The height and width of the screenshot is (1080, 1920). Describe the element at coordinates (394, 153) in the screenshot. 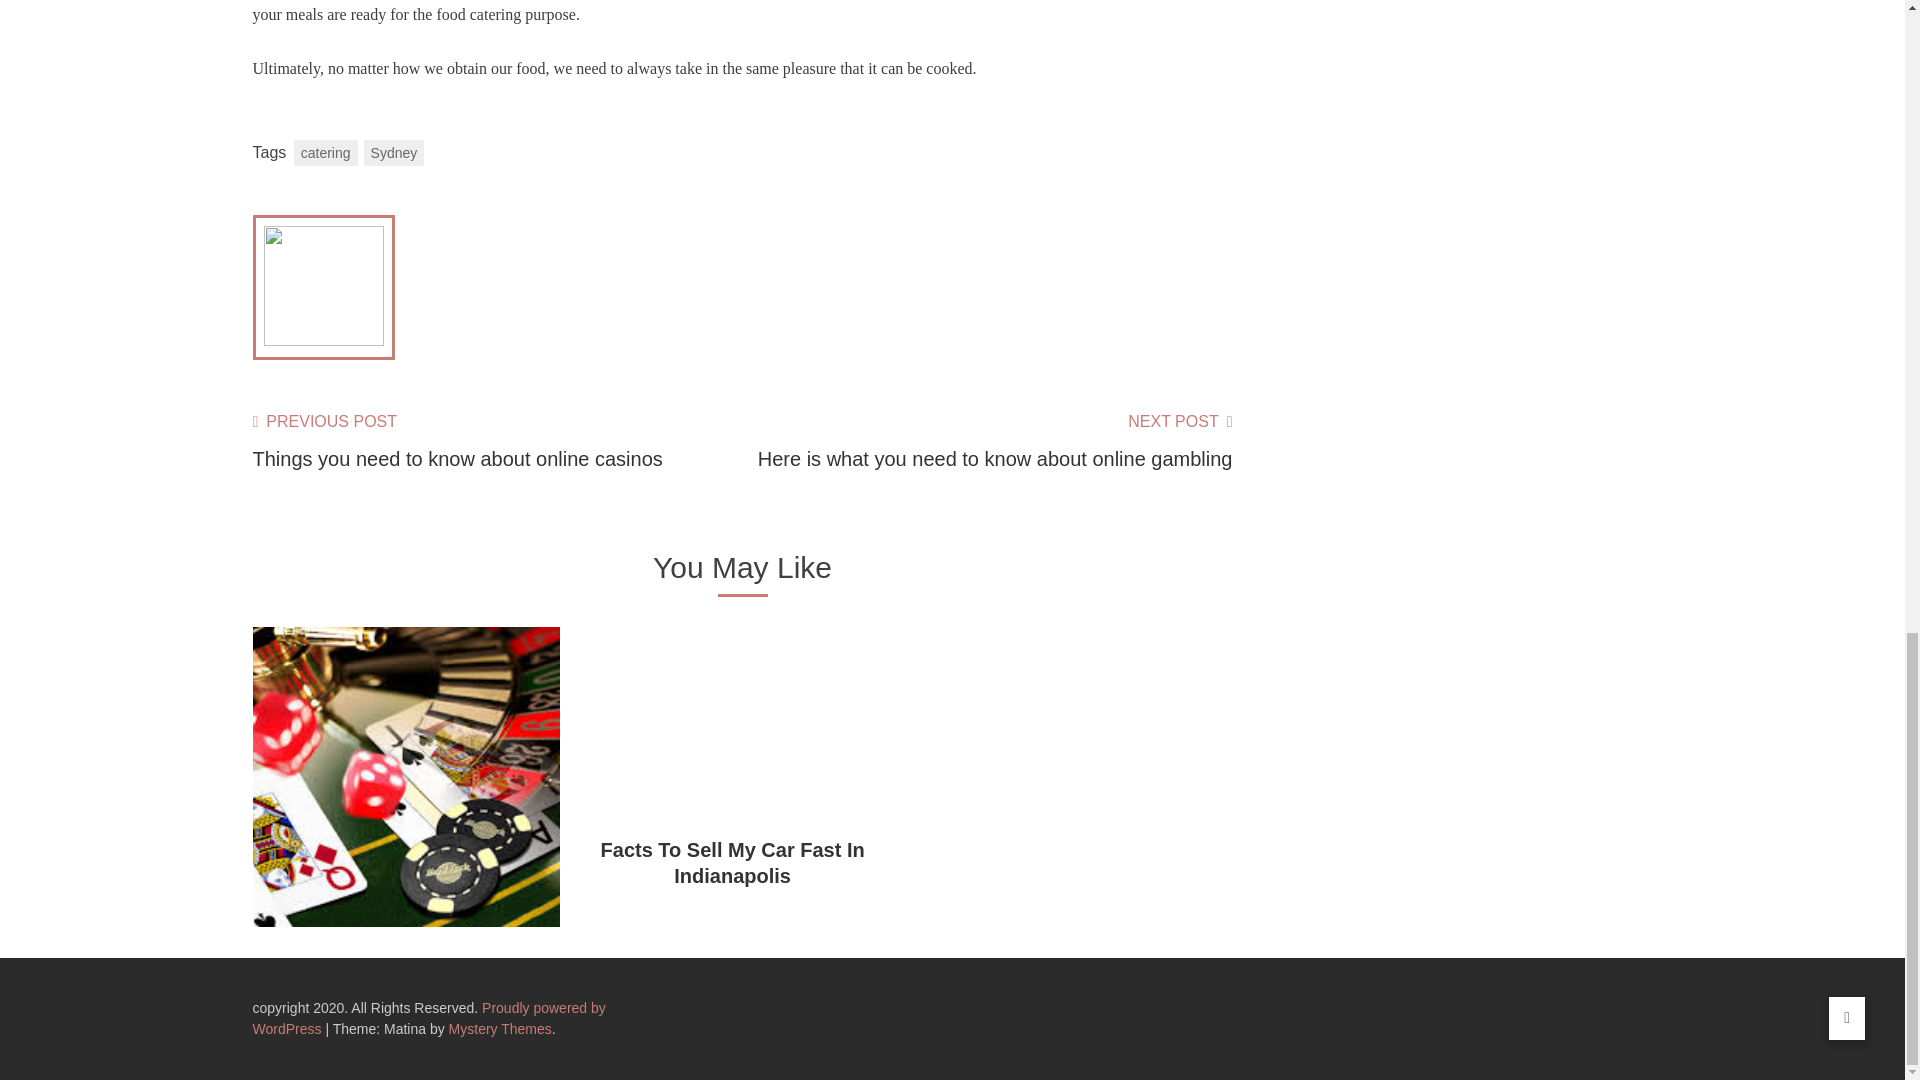

I see `Sydney` at that location.